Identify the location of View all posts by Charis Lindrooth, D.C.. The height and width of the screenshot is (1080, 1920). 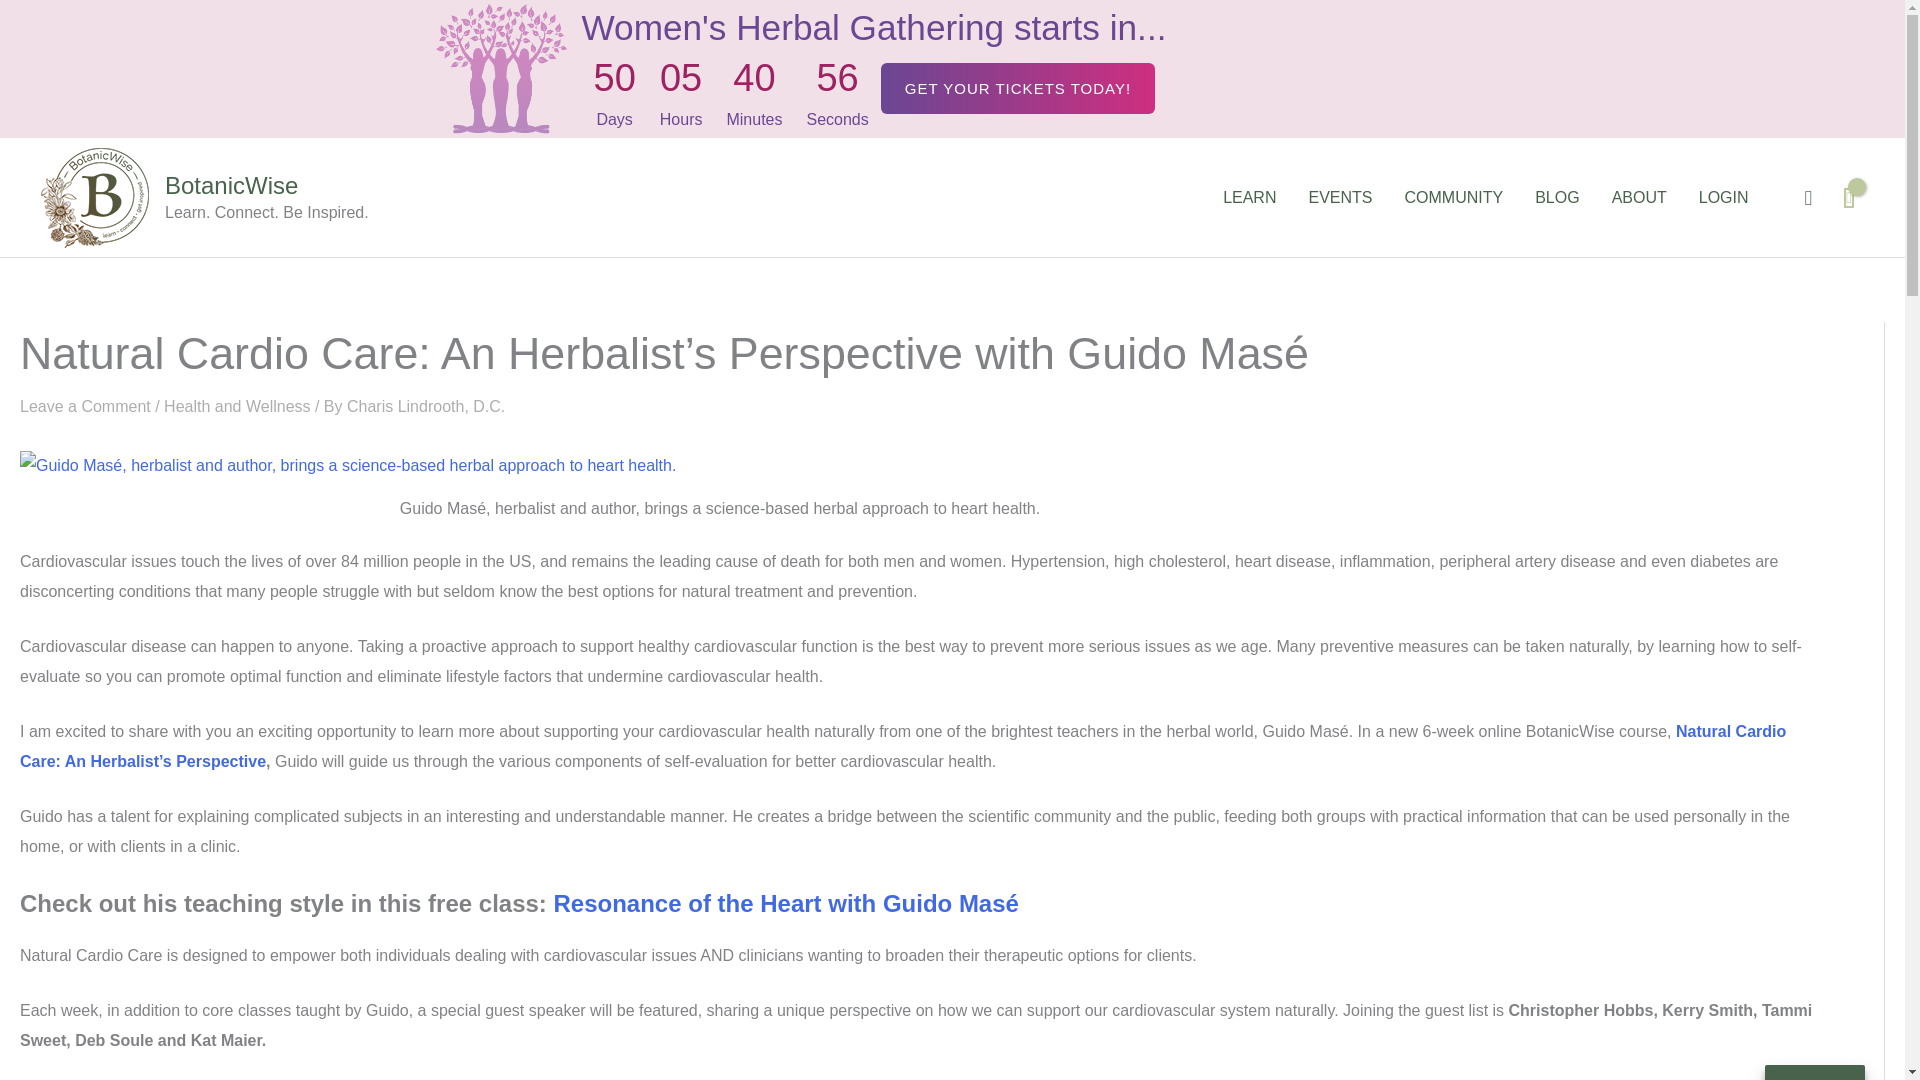
(426, 406).